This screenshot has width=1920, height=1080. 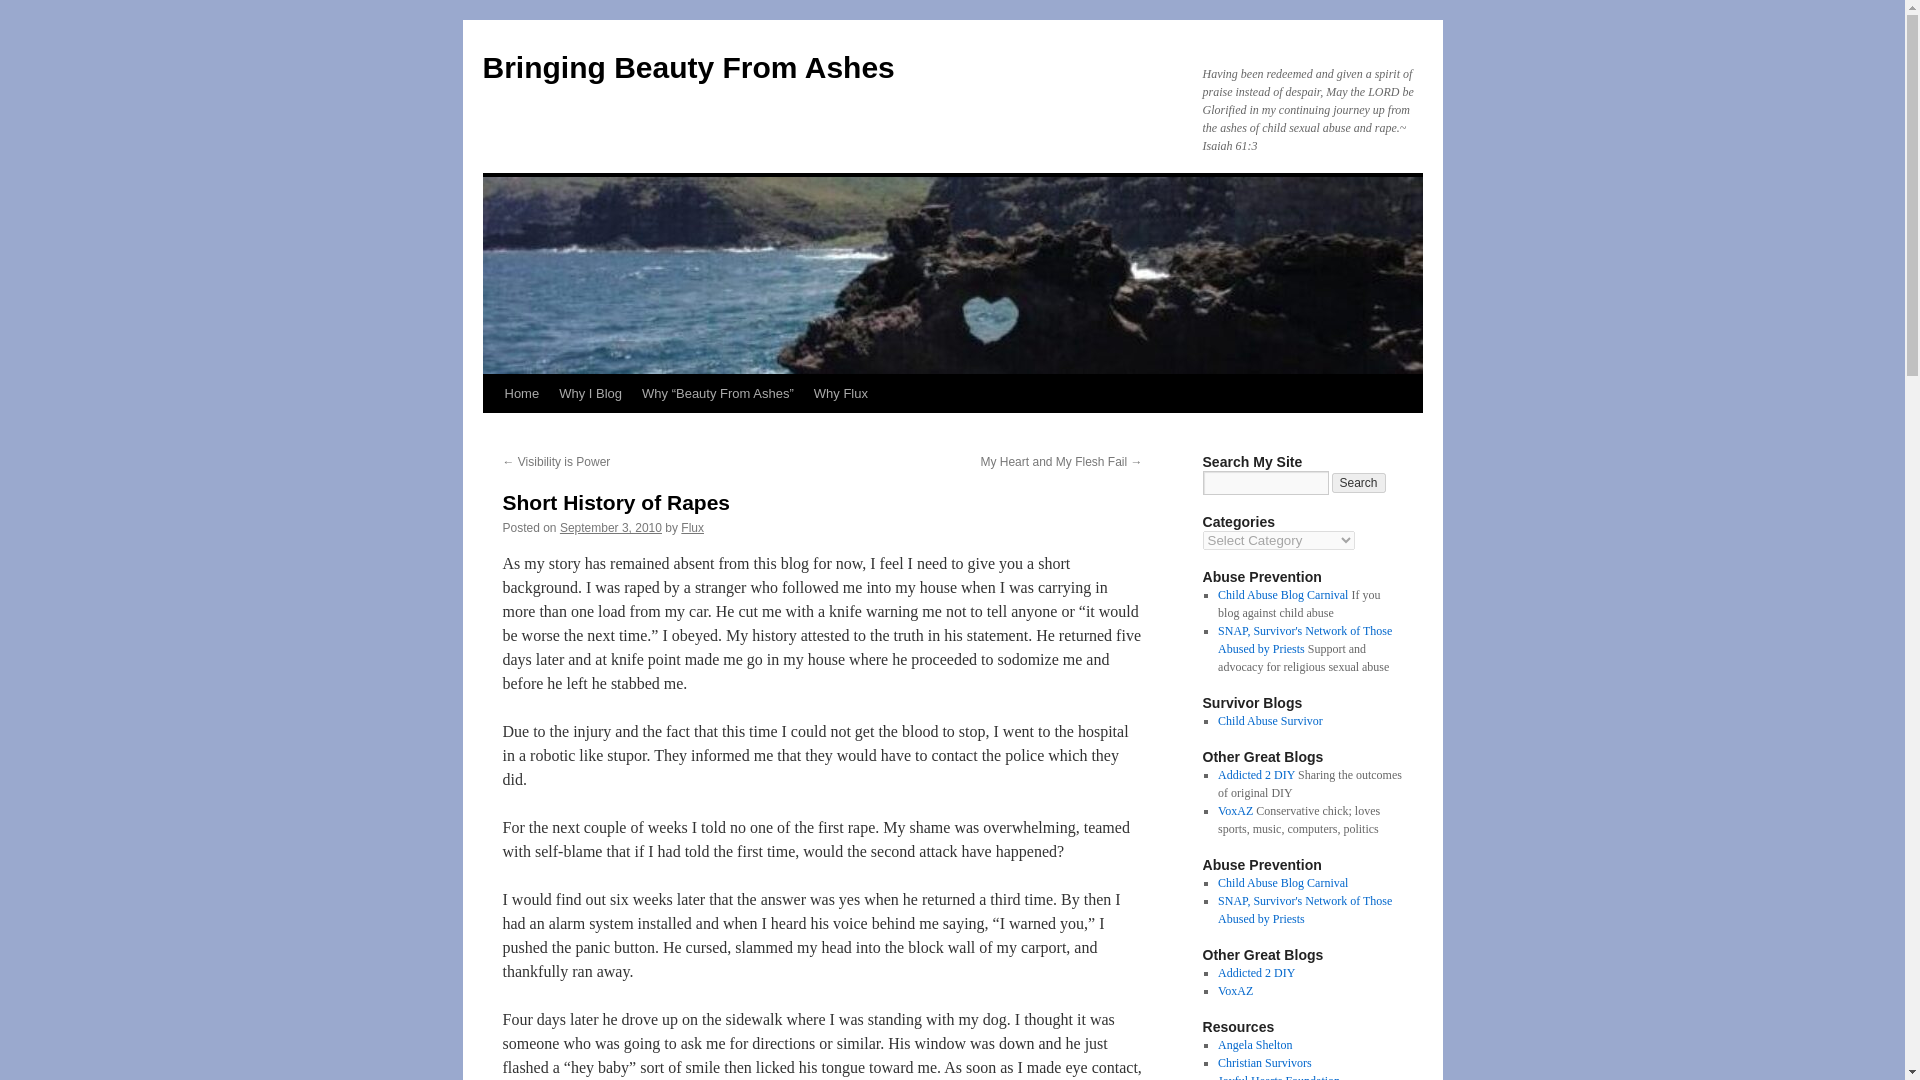 I want to click on September 3, 2010, so click(x=611, y=527).